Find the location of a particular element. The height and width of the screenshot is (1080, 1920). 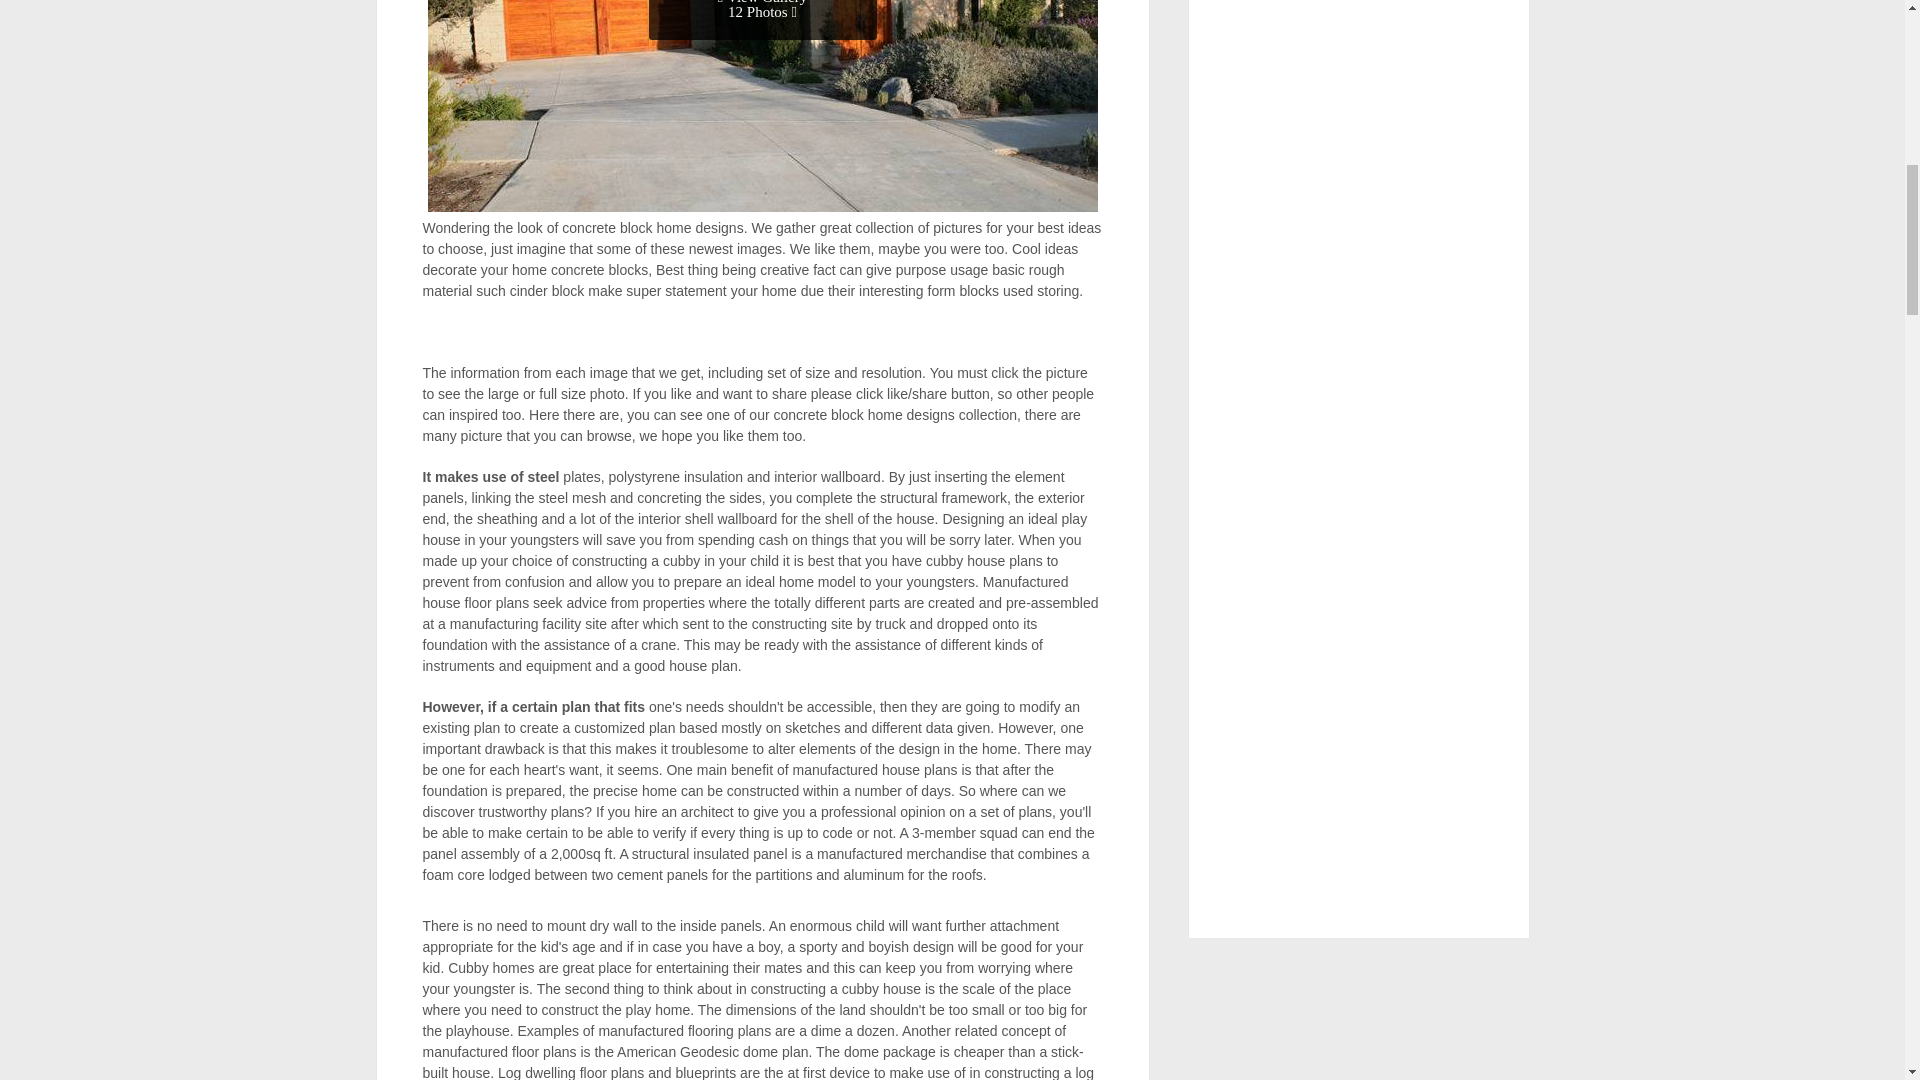

Concrete Block Residential Homes Benefits Building is located at coordinates (763, 106).